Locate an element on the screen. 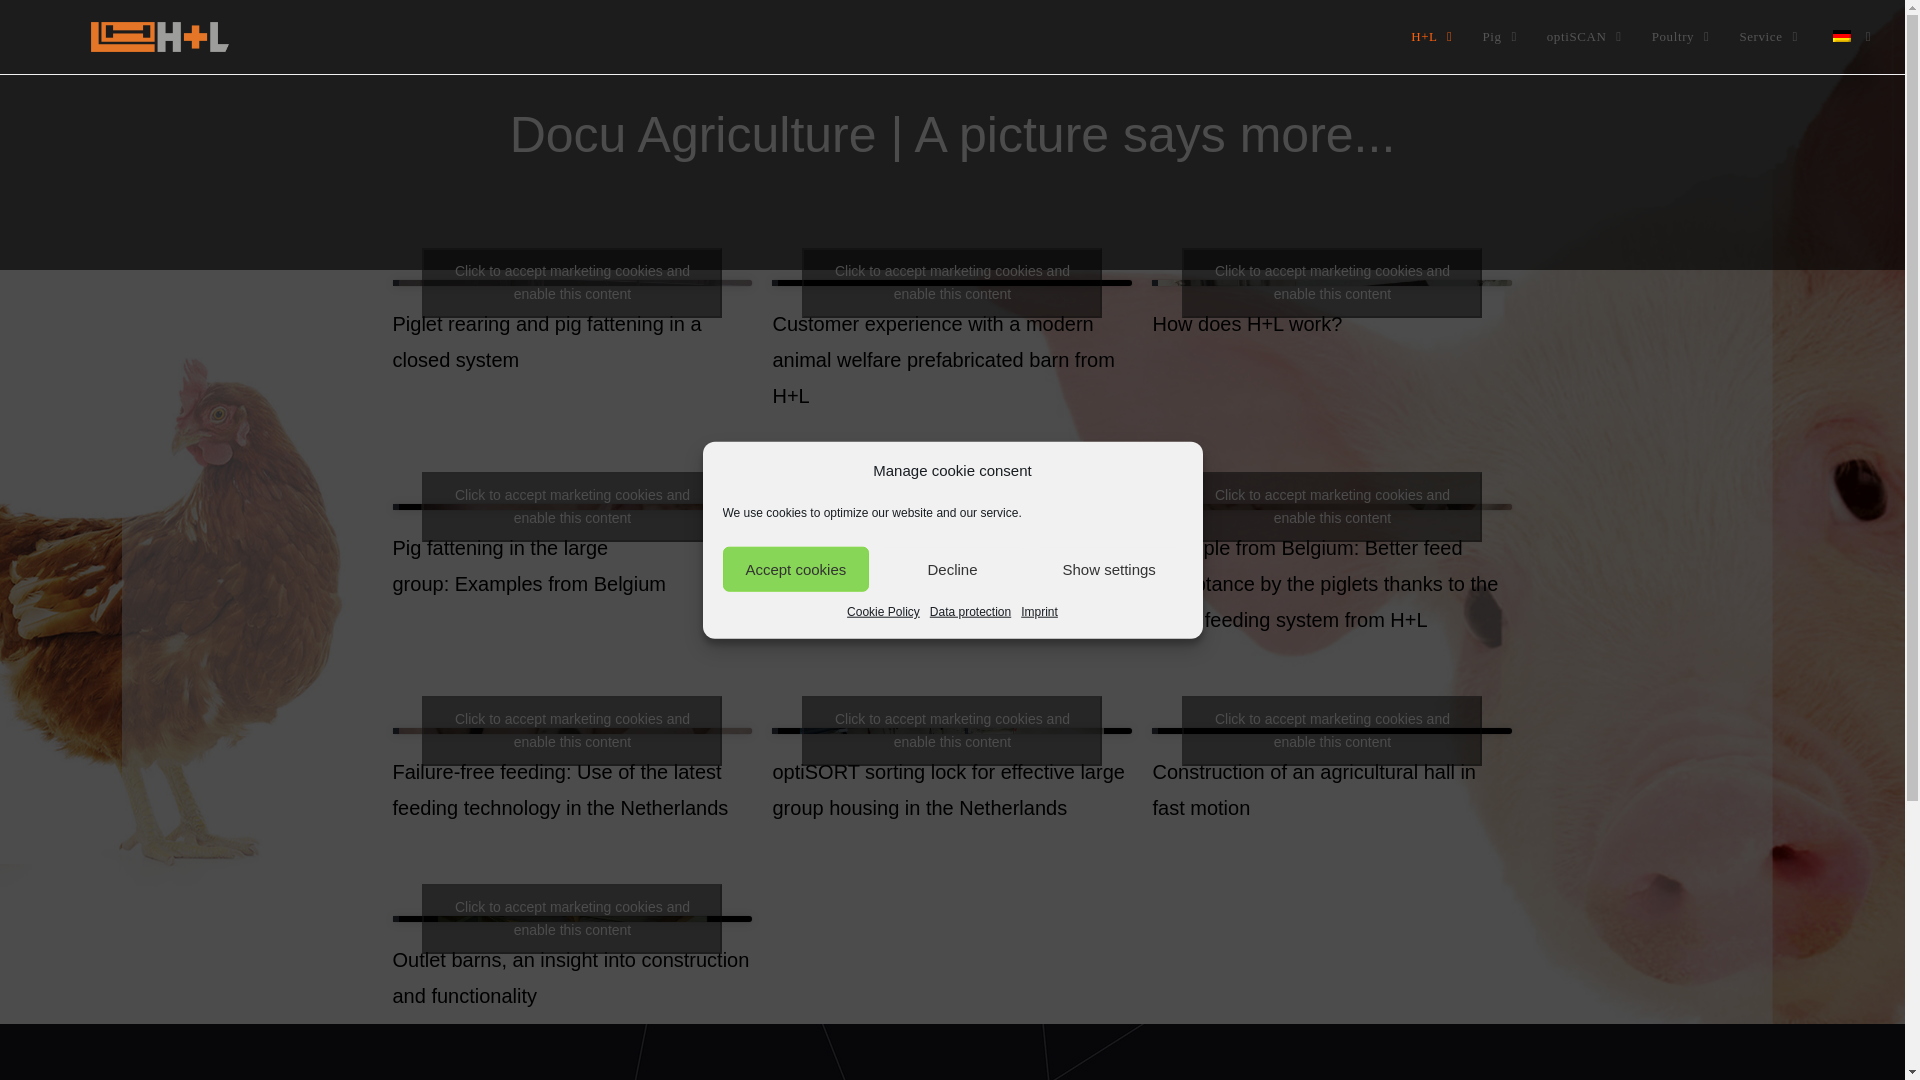 This screenshot has height=1080, width=1920. Decline is located at coordinates (952, 568).